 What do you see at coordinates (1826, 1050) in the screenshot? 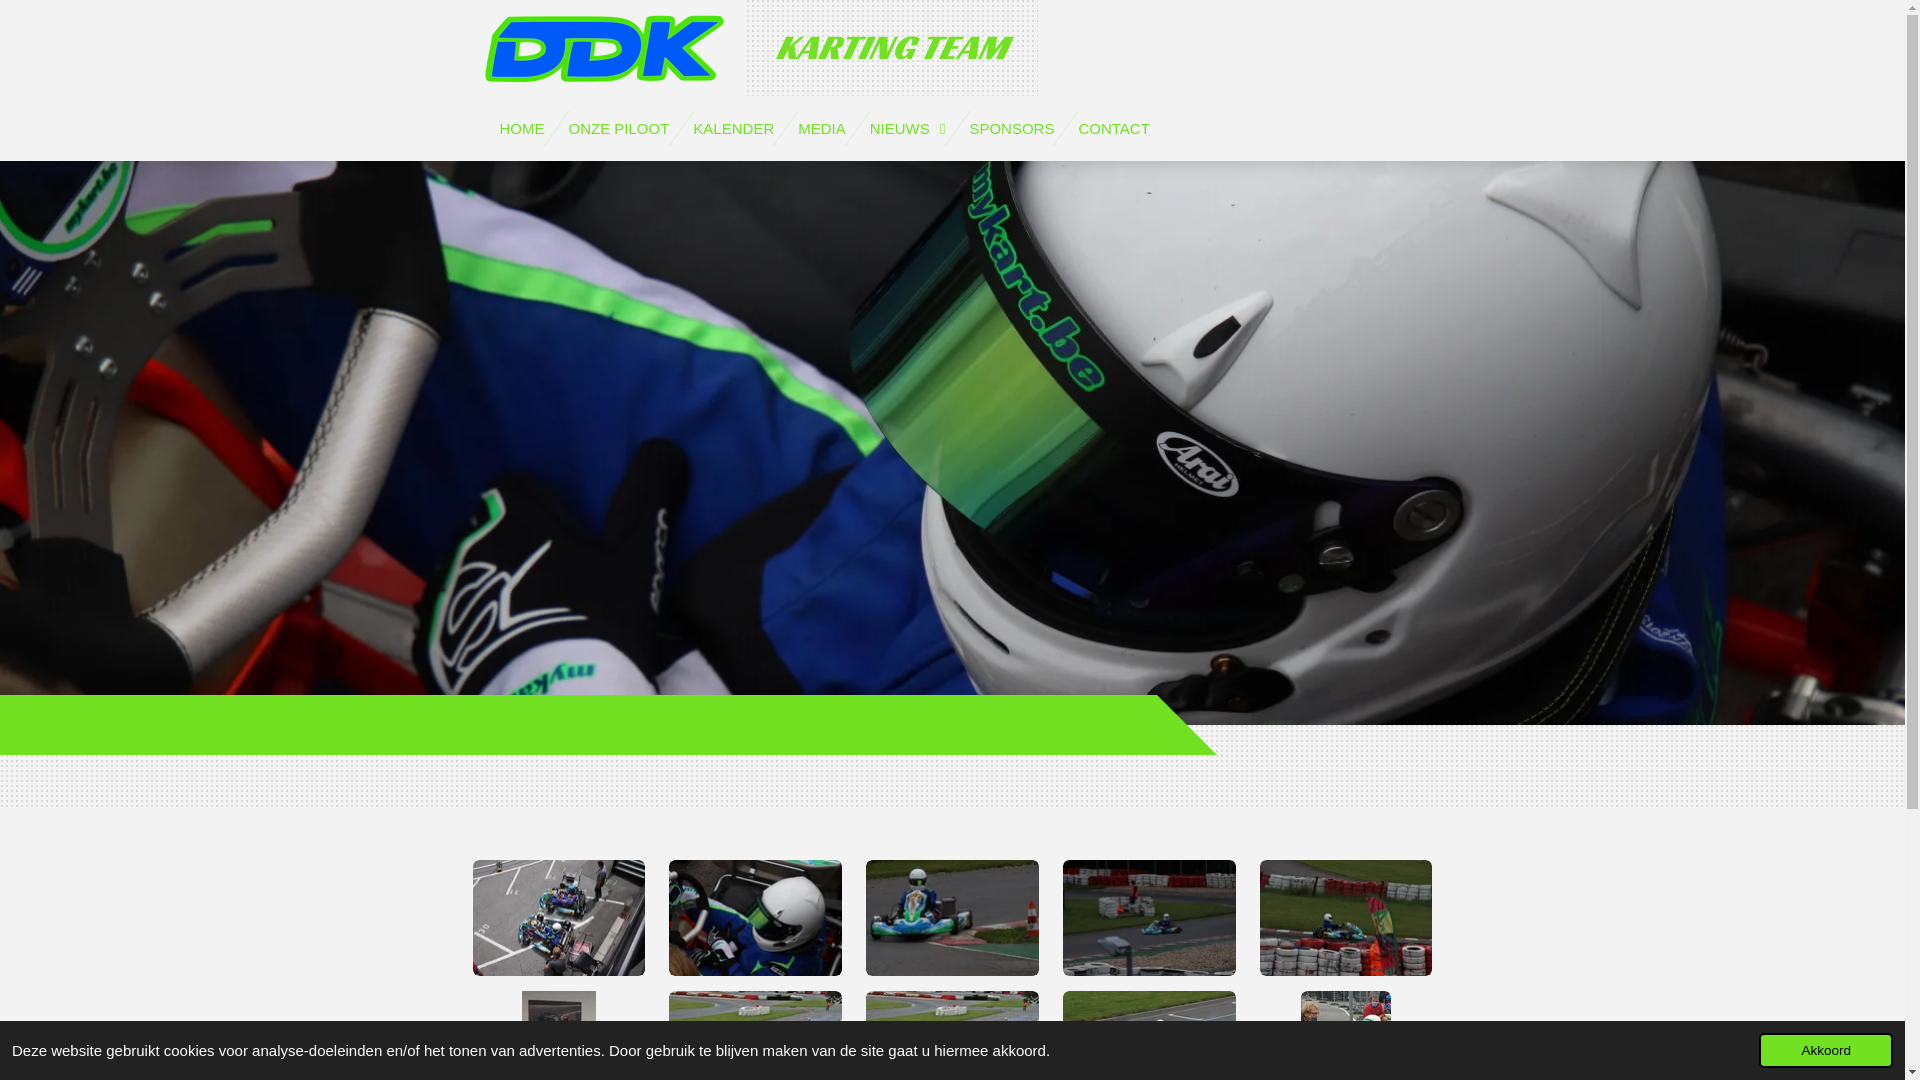
I see `Akkoord` at bounding box center [1826, 1050].